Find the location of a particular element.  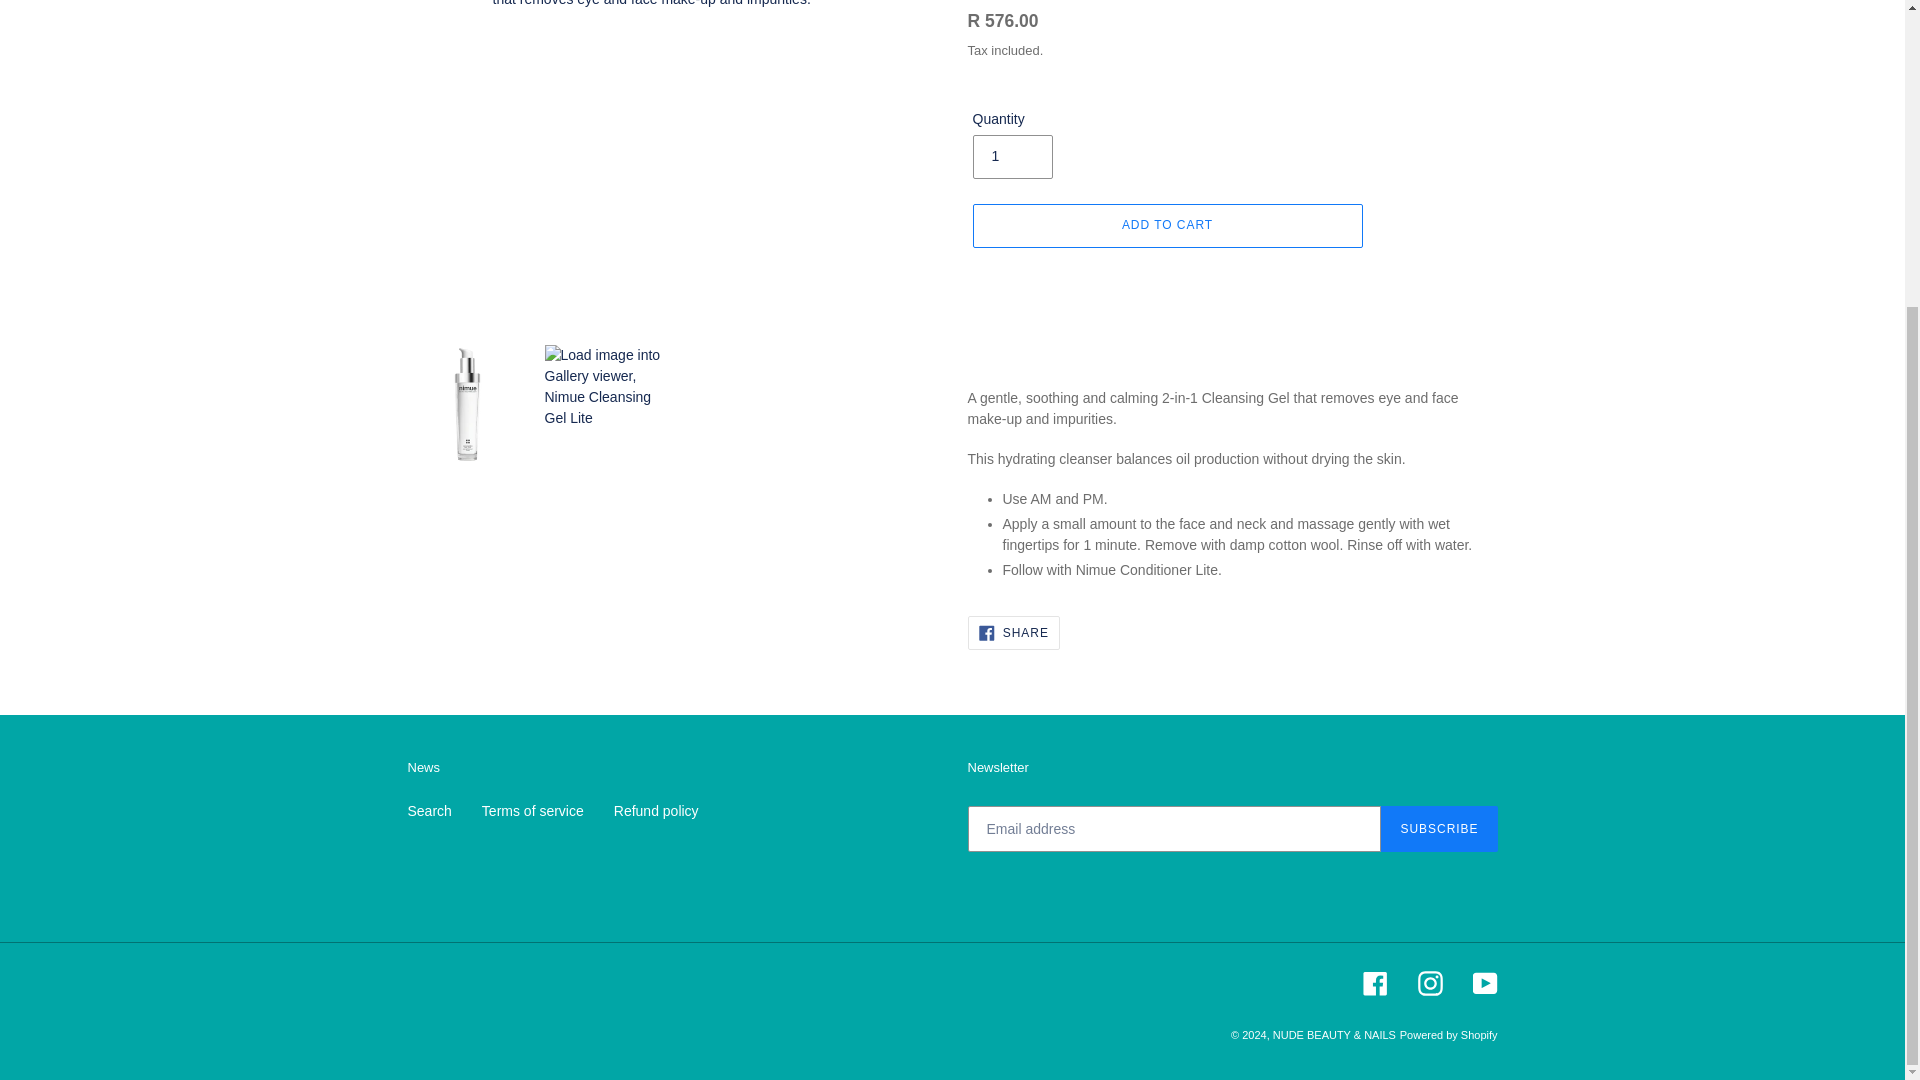

1 is located at coordinates (1012, 157).